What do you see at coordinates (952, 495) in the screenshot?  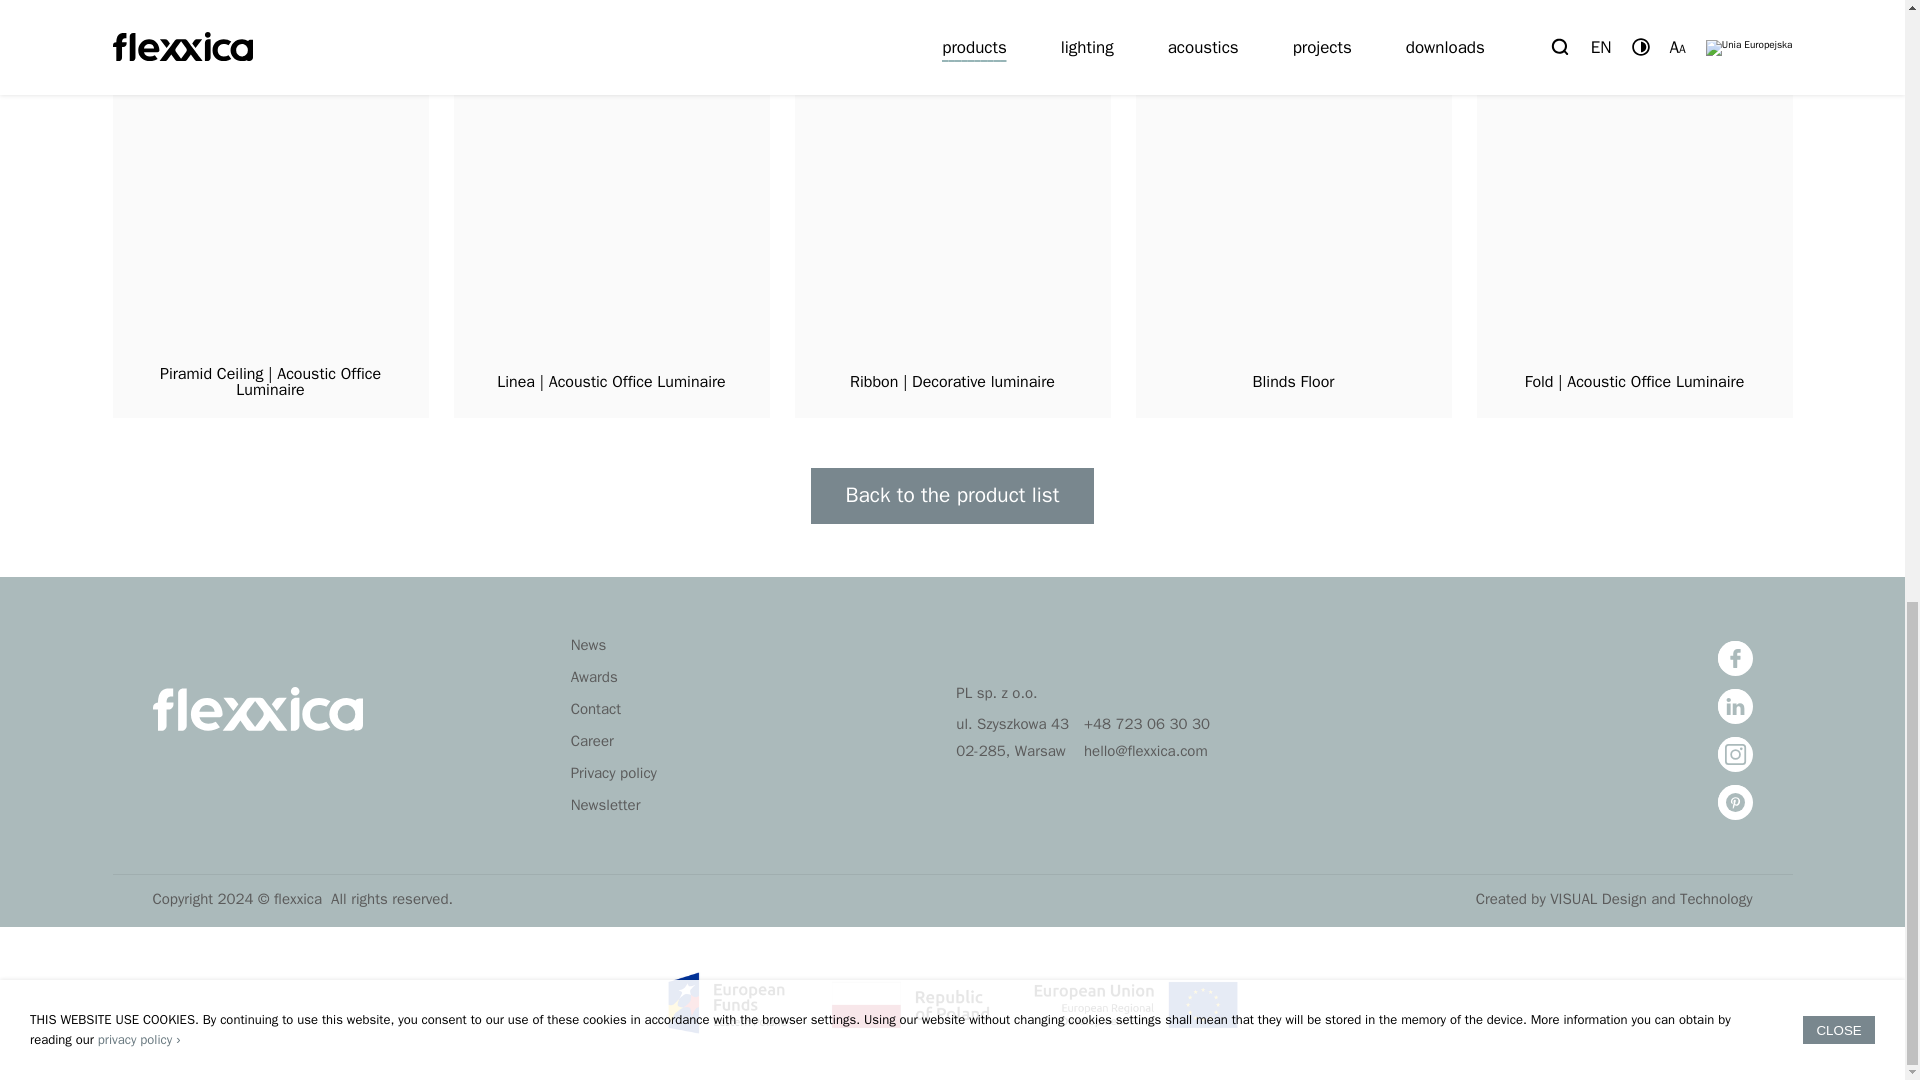 I see `Back to the product list` at bounding box center [952, 495].